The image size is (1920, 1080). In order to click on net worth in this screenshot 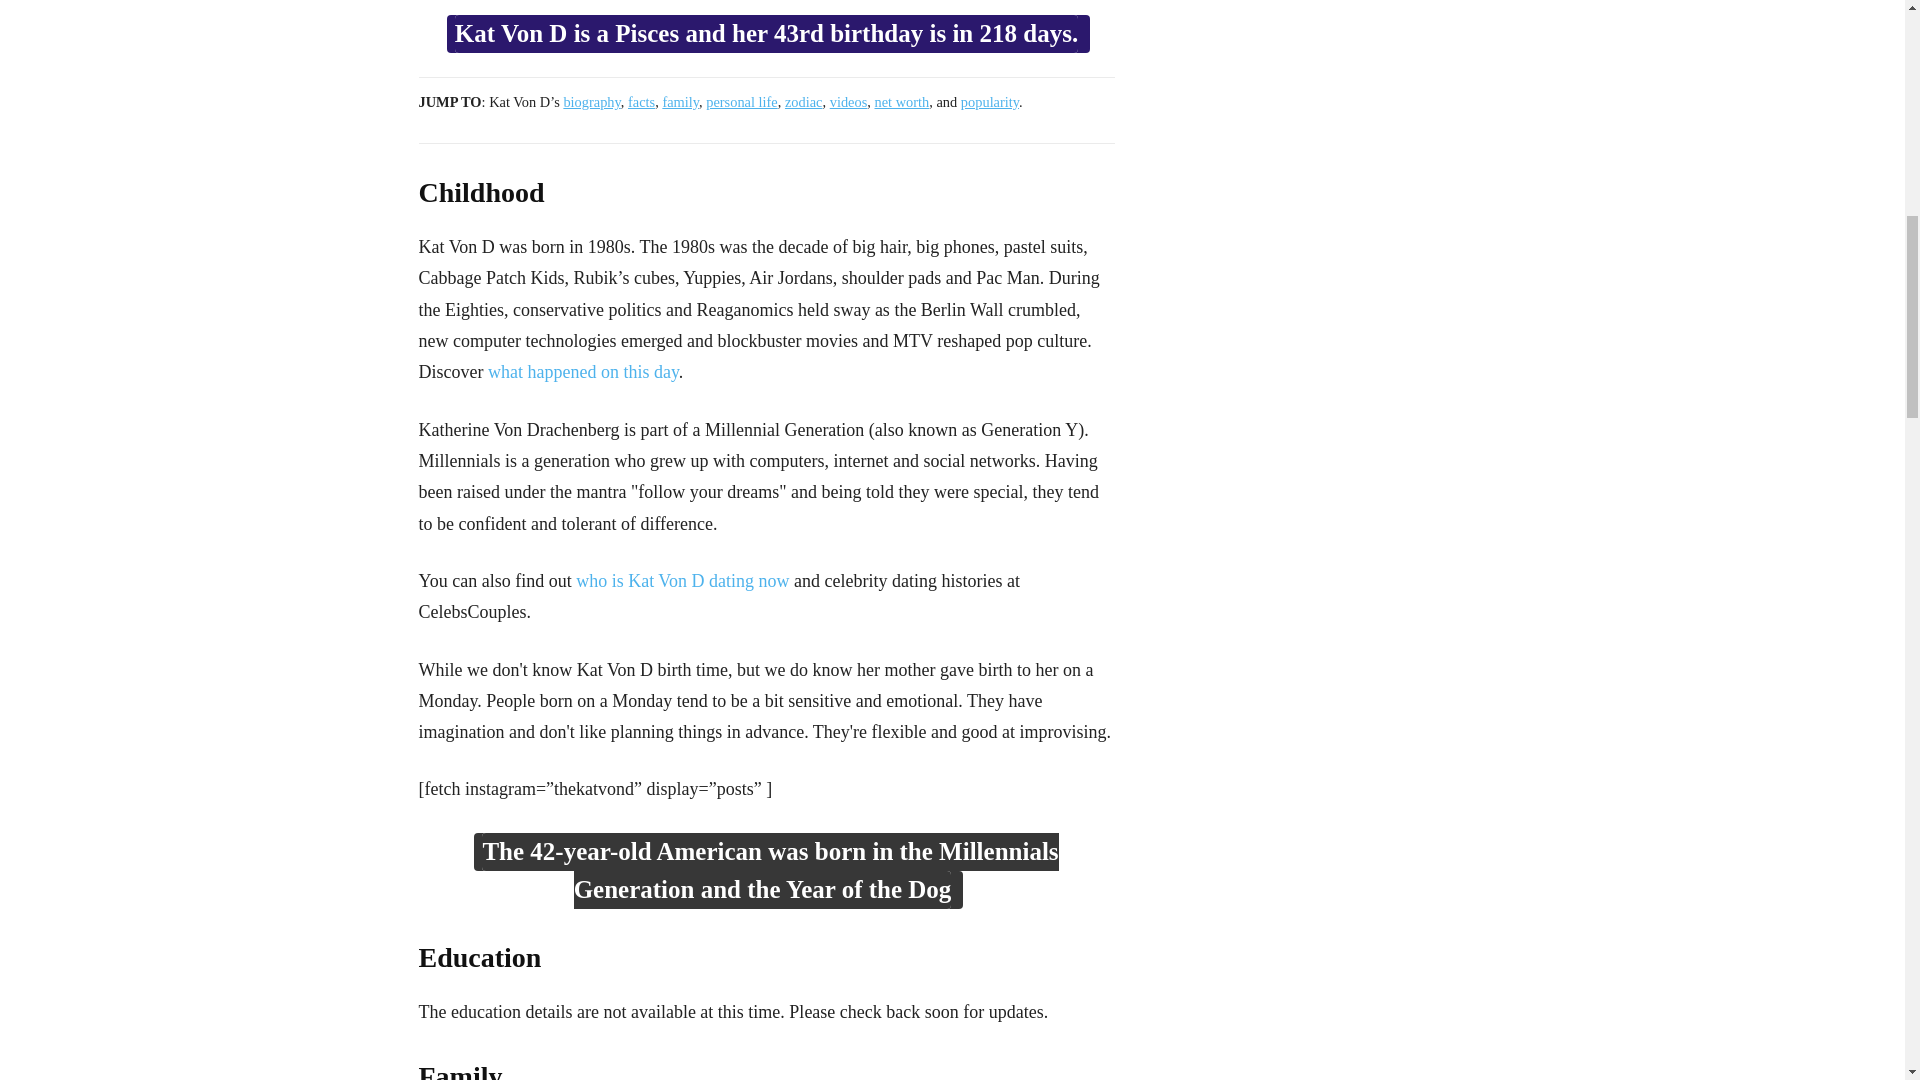, I will do `click(901, 102)`.